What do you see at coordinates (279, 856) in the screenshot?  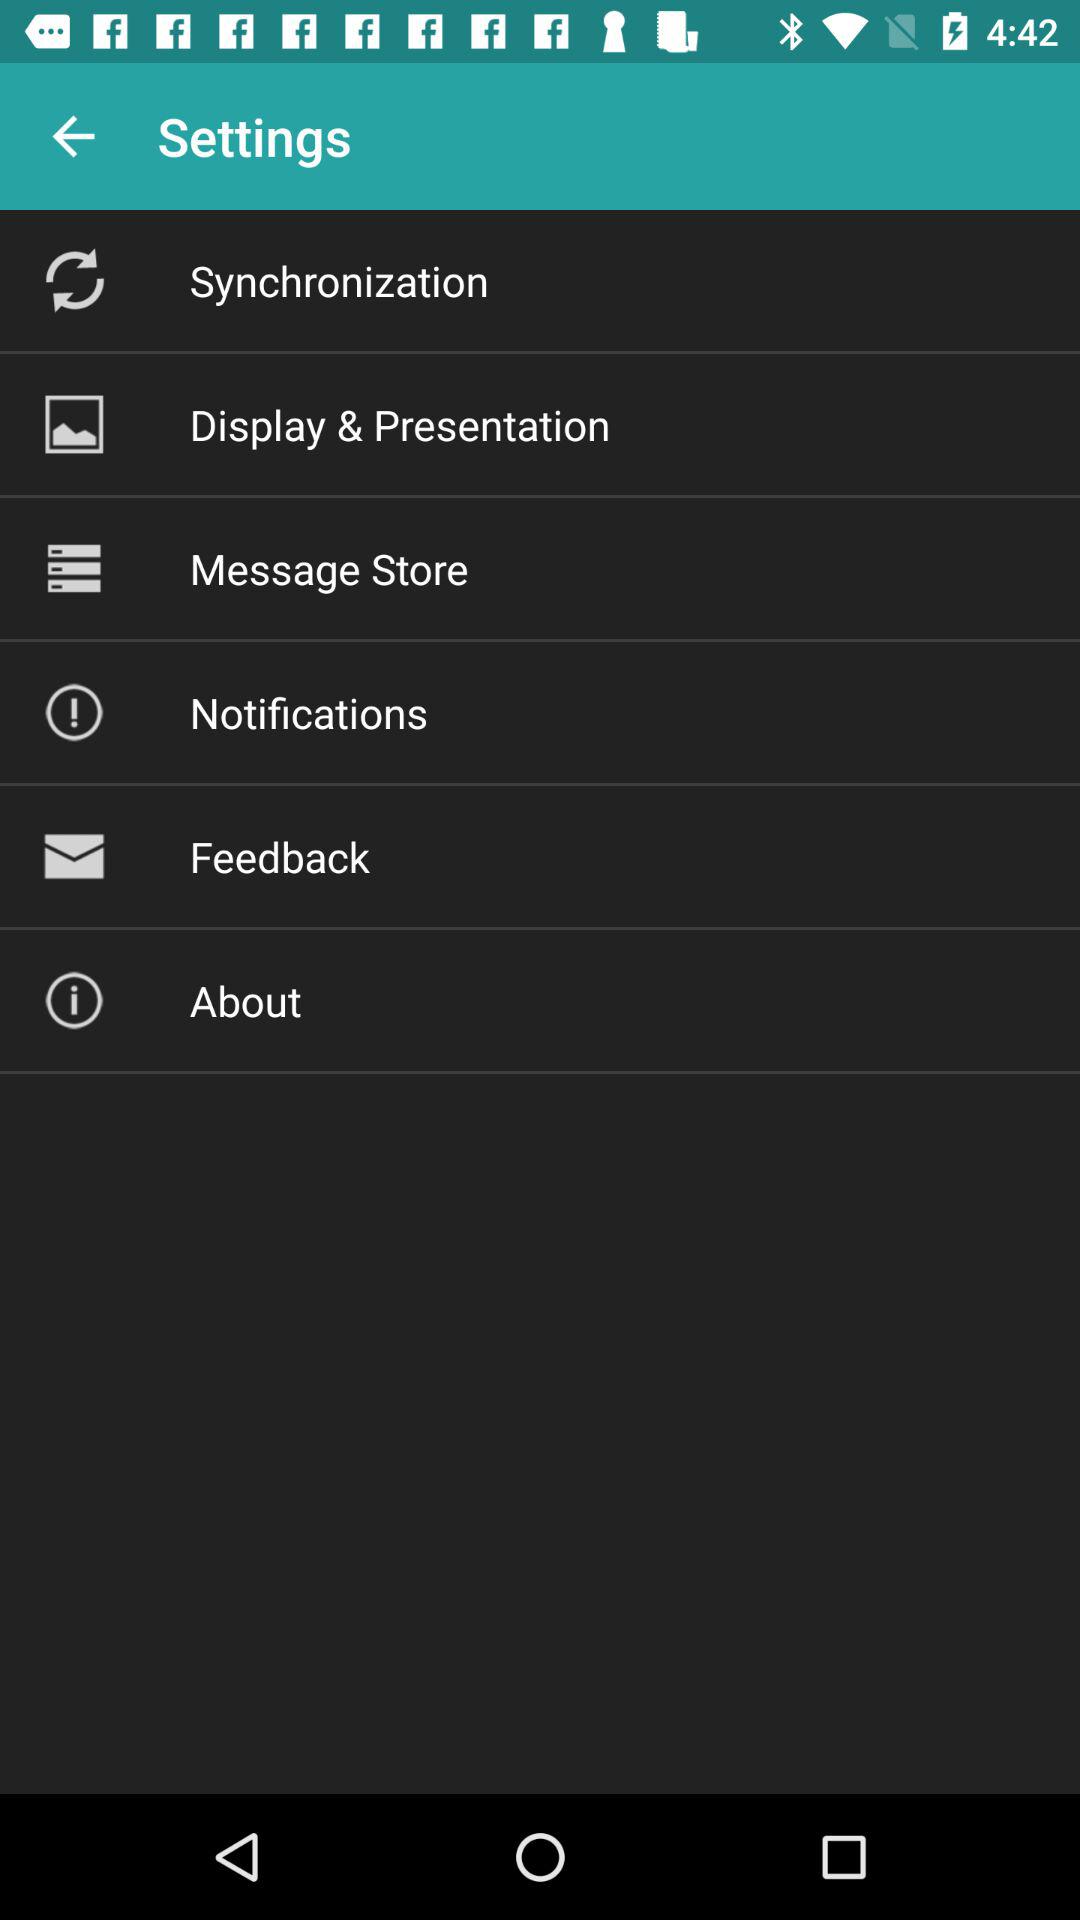 I see `turn on the feedback` at bounding box center [279, 856].